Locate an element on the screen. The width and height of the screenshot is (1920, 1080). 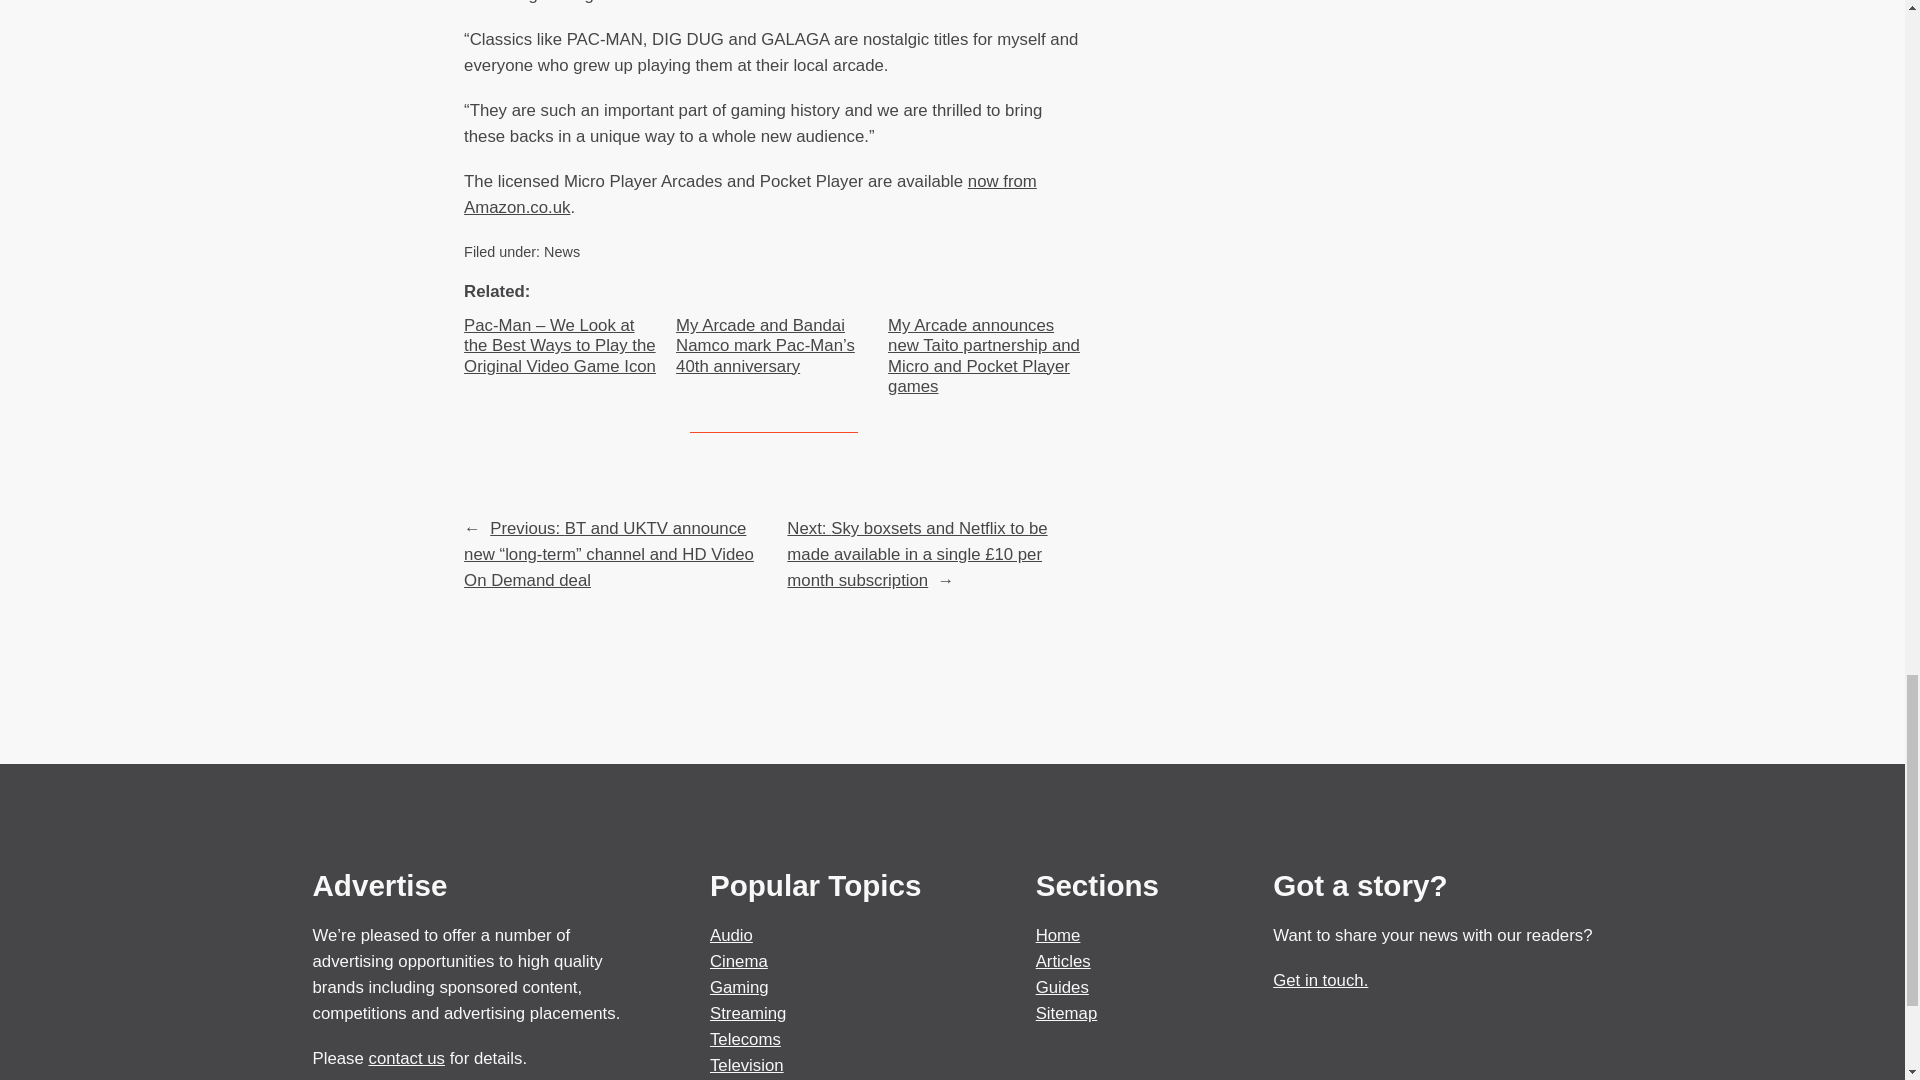
Audio is located at coordinates (731, 935).